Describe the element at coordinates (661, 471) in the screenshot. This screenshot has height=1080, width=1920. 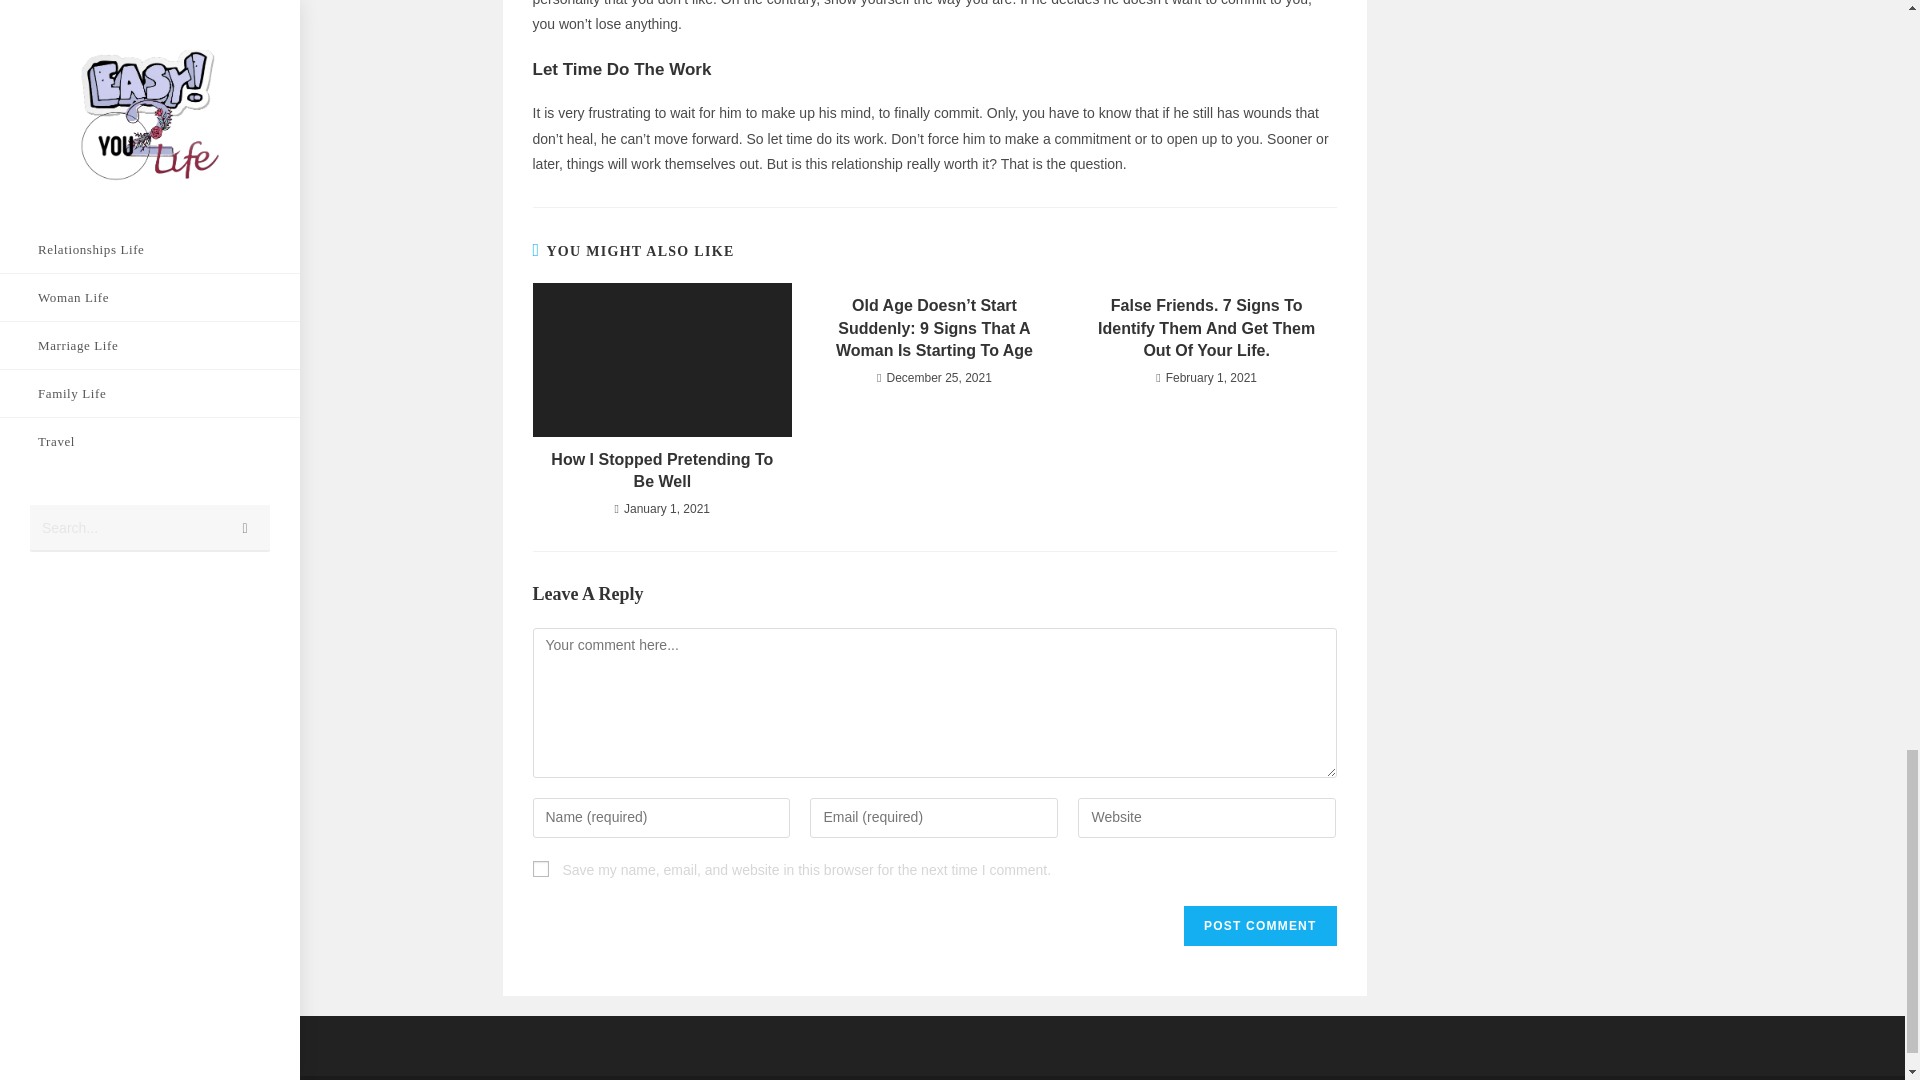
I see `How I Stopped Pretending To Be Well` at that location.